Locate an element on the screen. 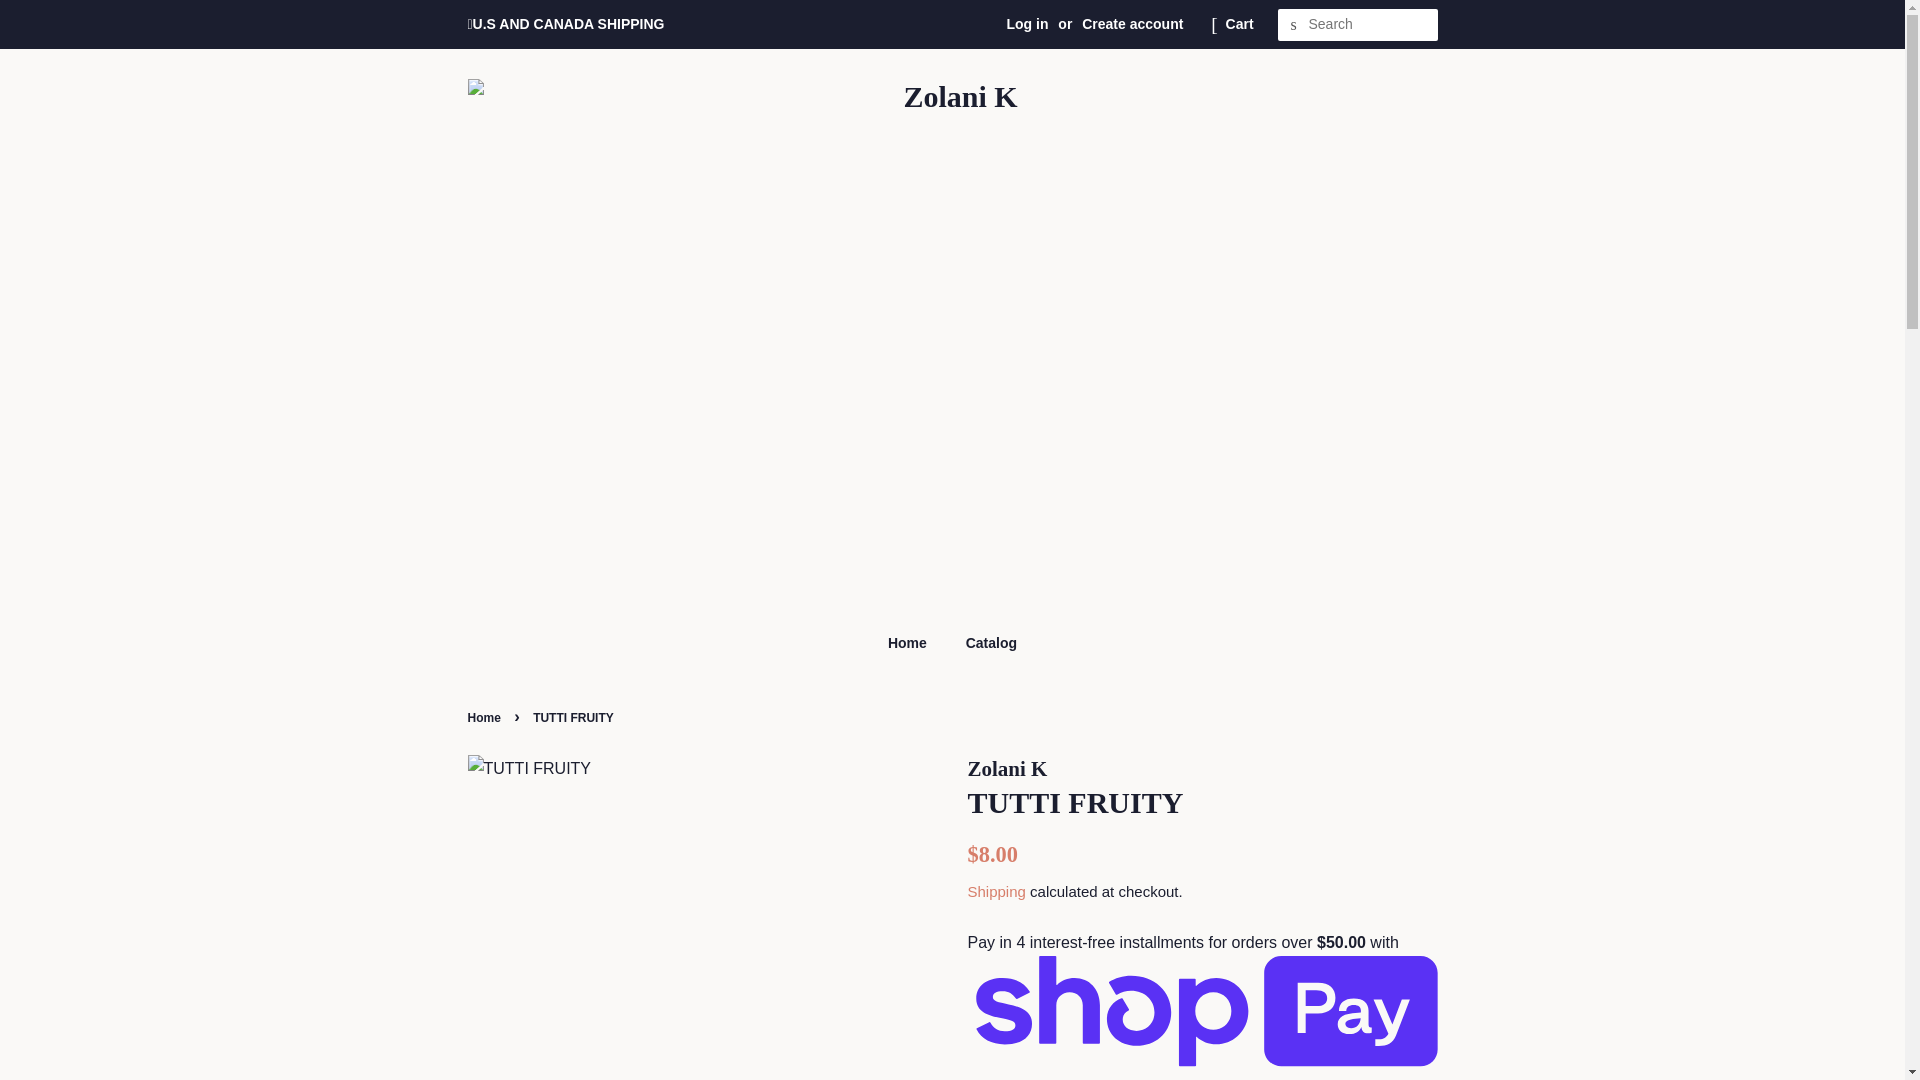 This screenshot has width=1920, height=1080. Shipping is located at coordinates (996, 891).